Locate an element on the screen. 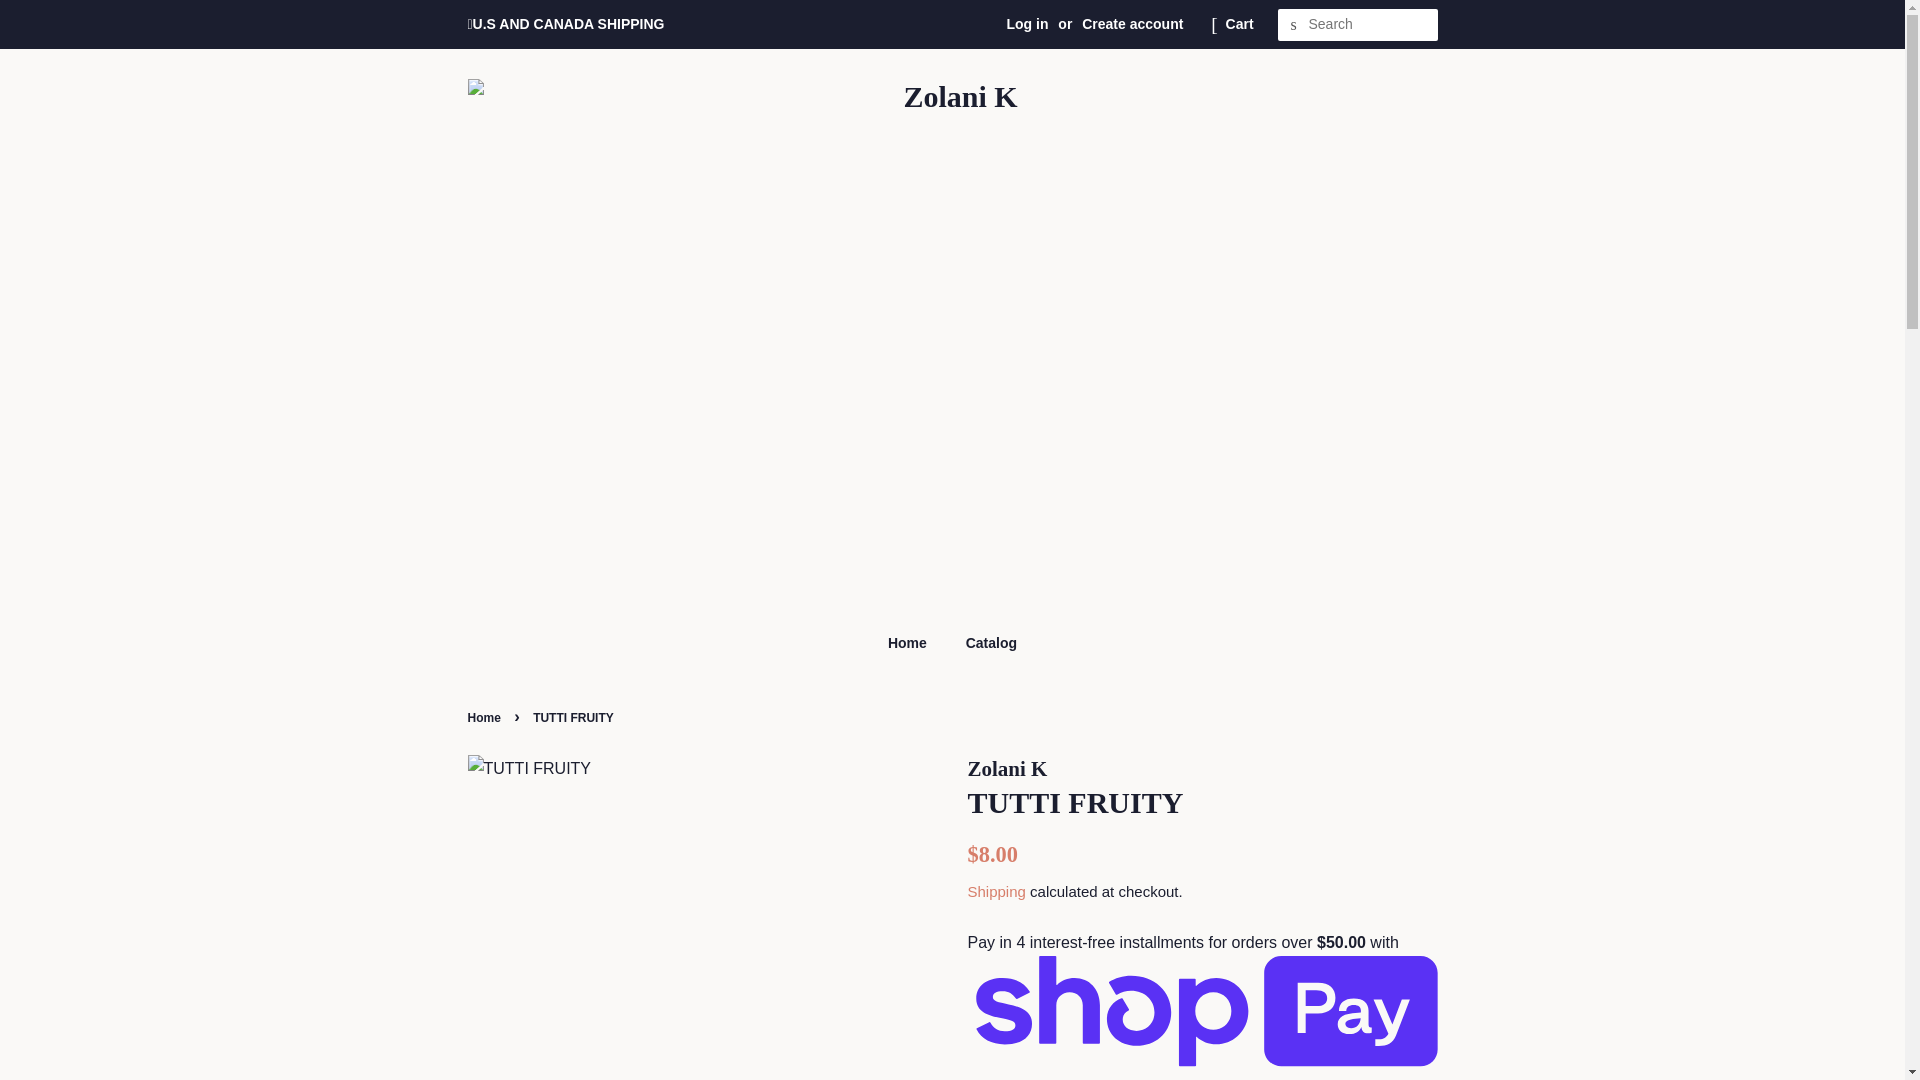 This screenshot has width=1920, height=1080. Shipping is located at coordinates (996, 891).